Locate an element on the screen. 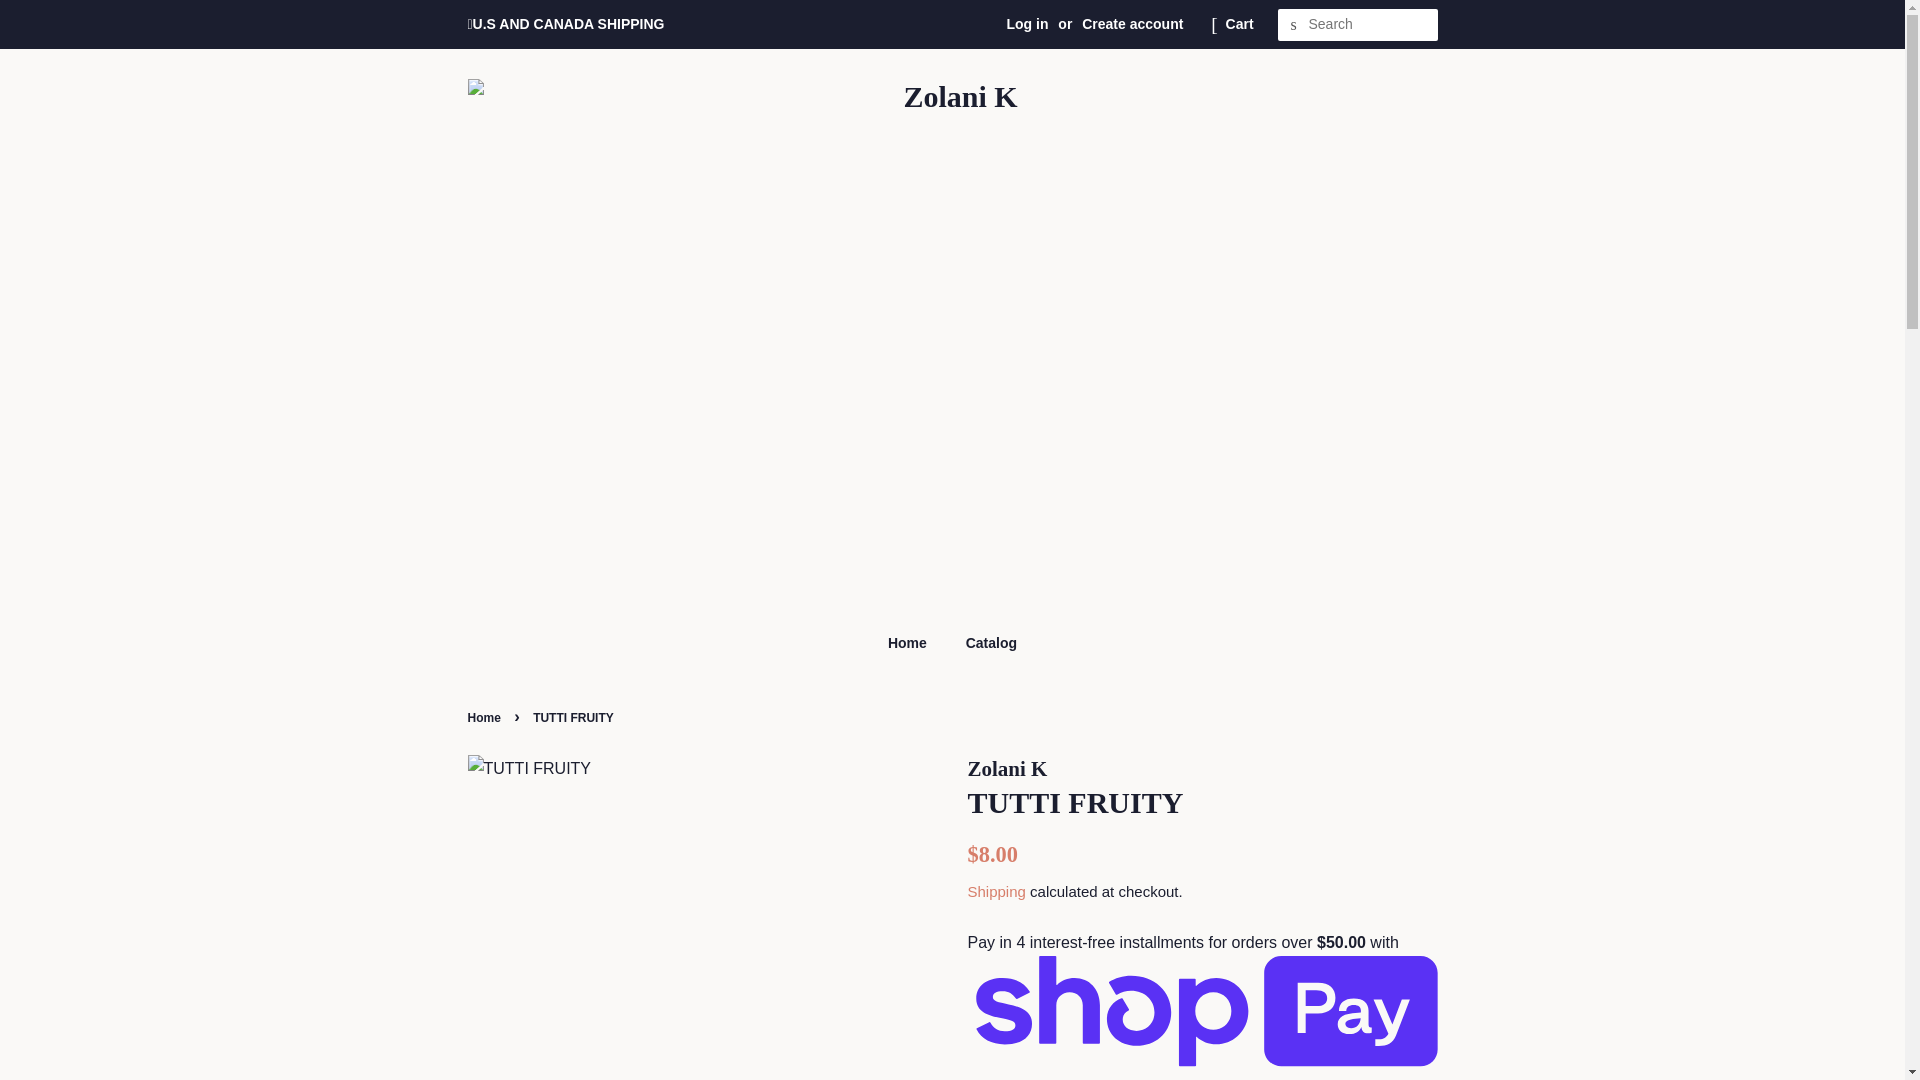 This screenshot has width=1920, height=1080. Shipping is located at coordinates (996, 891).